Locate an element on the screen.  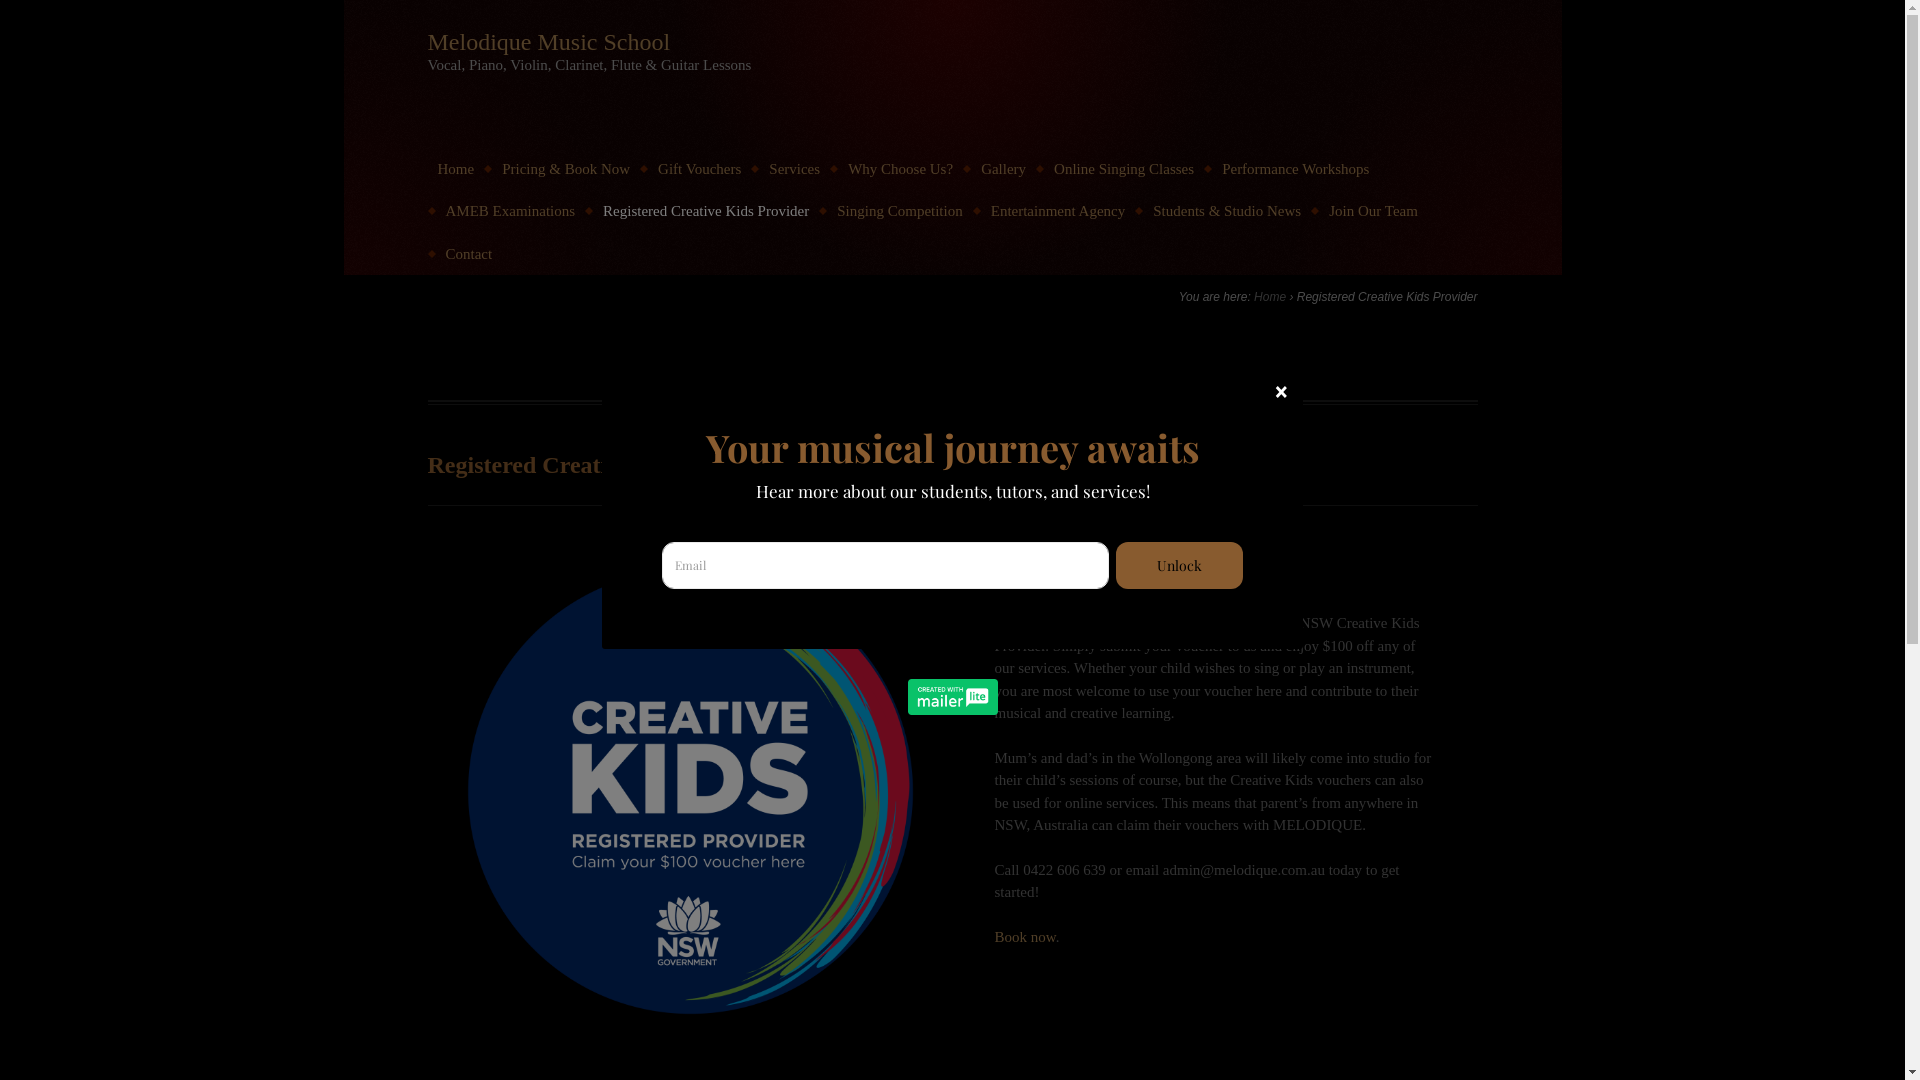
Join Our Team is located at coordinates (1374, 212).